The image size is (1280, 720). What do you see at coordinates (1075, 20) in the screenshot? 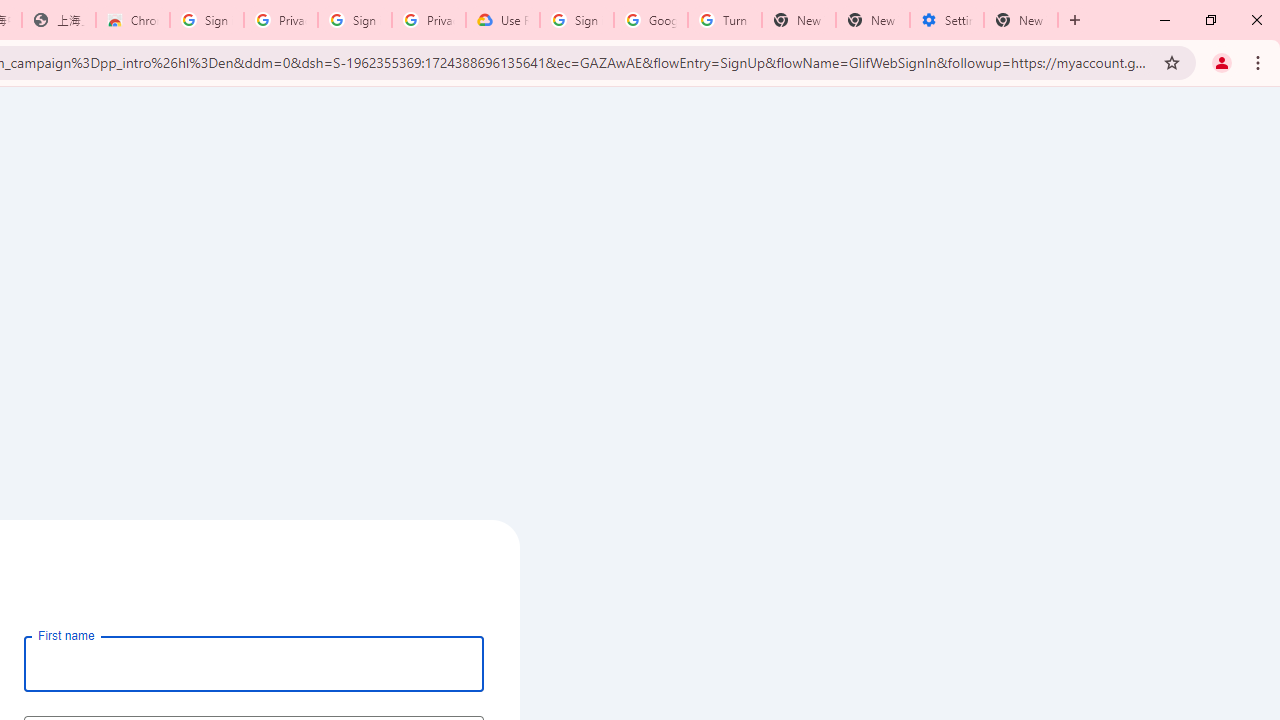
I see `New Tab` at bounding box center [1075, 20].